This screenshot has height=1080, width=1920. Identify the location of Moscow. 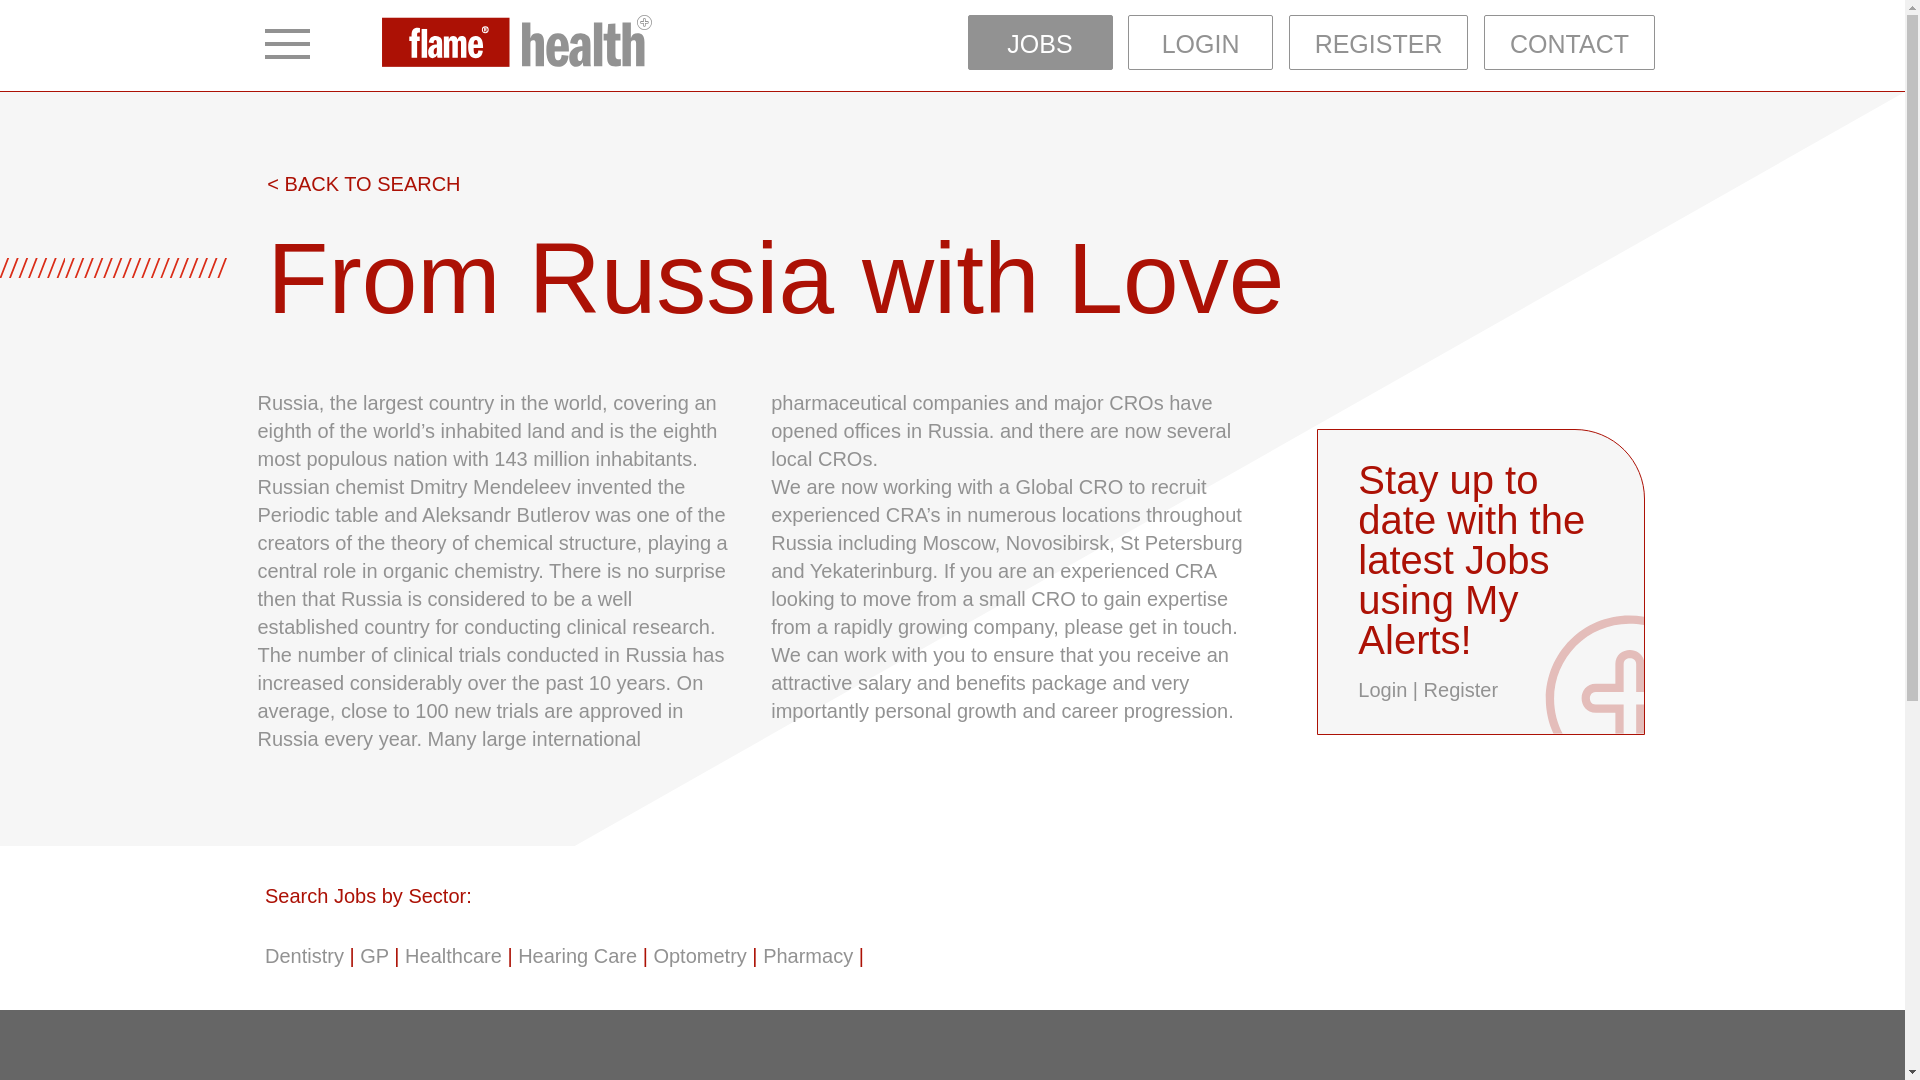
(958, 543).